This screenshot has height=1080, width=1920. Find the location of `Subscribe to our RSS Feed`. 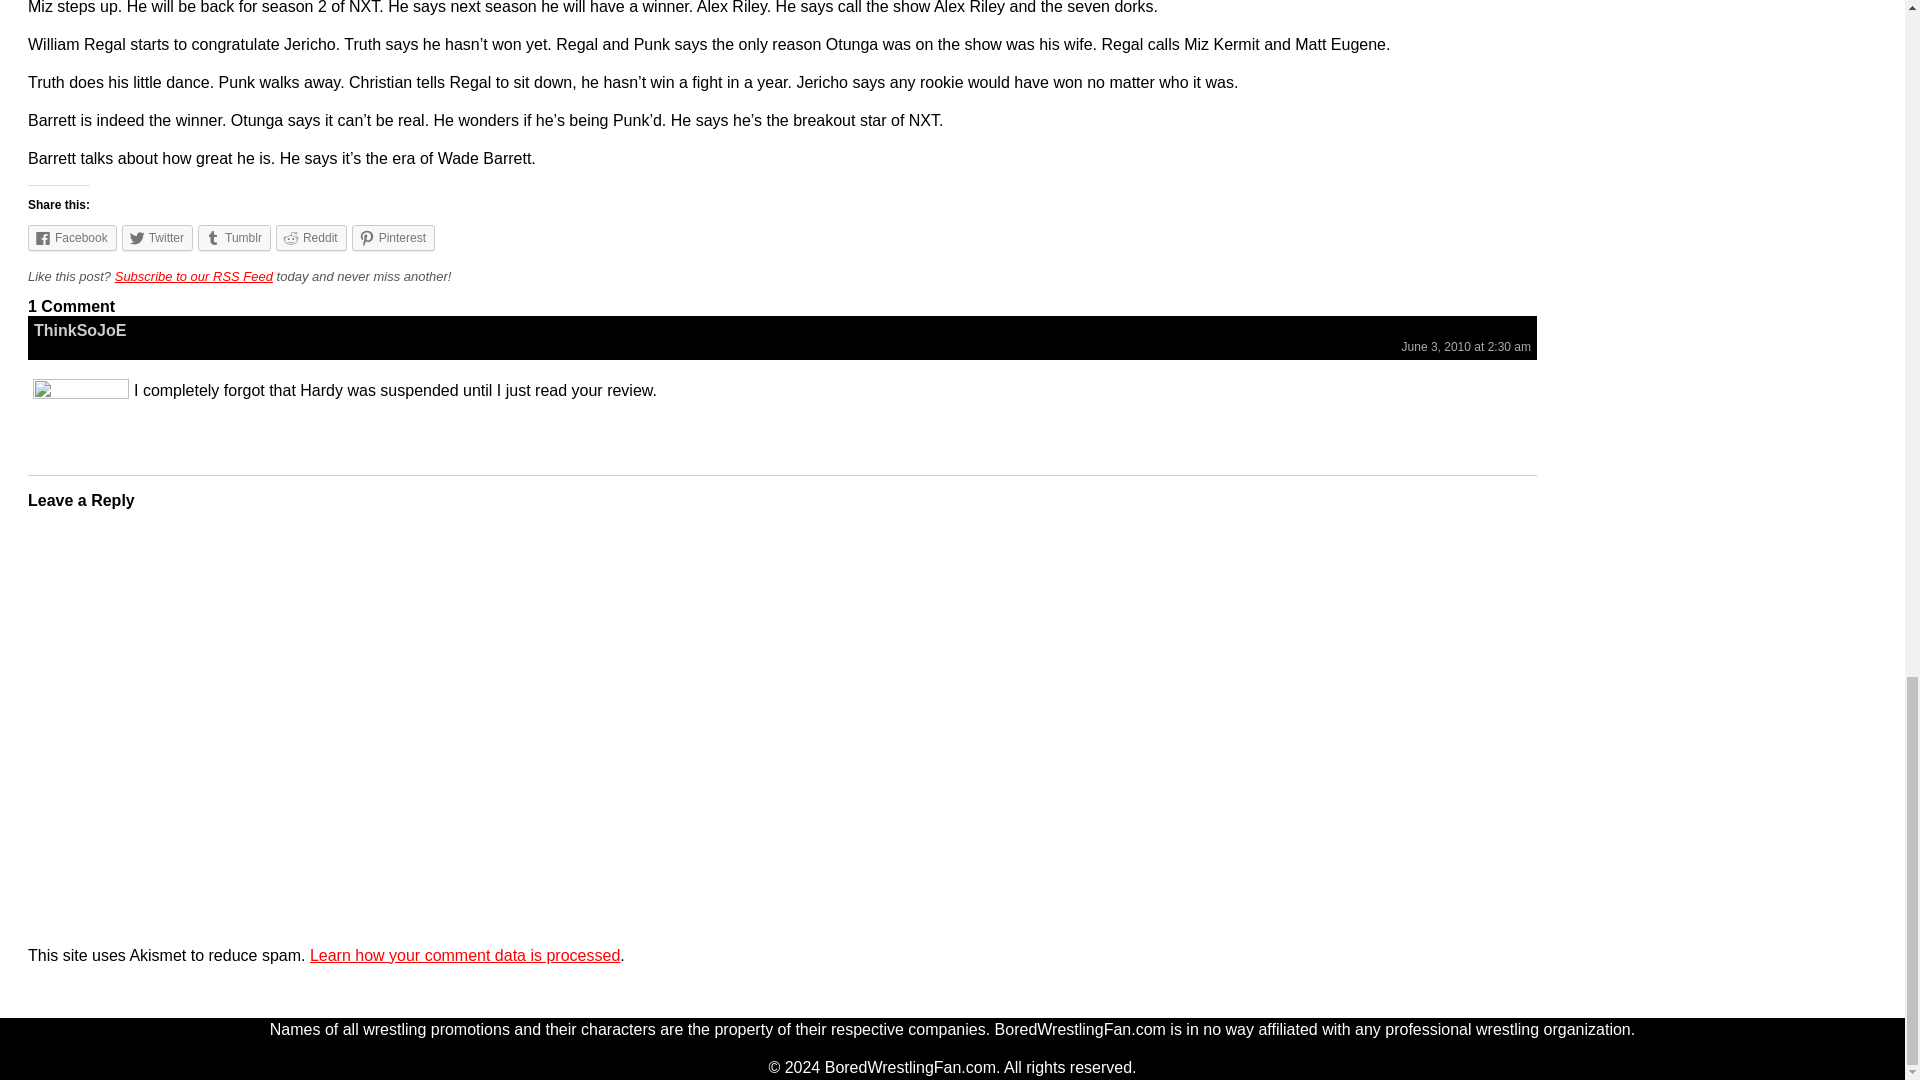

Subscribe to our RSS Feed is located at coordinates (194, 276).